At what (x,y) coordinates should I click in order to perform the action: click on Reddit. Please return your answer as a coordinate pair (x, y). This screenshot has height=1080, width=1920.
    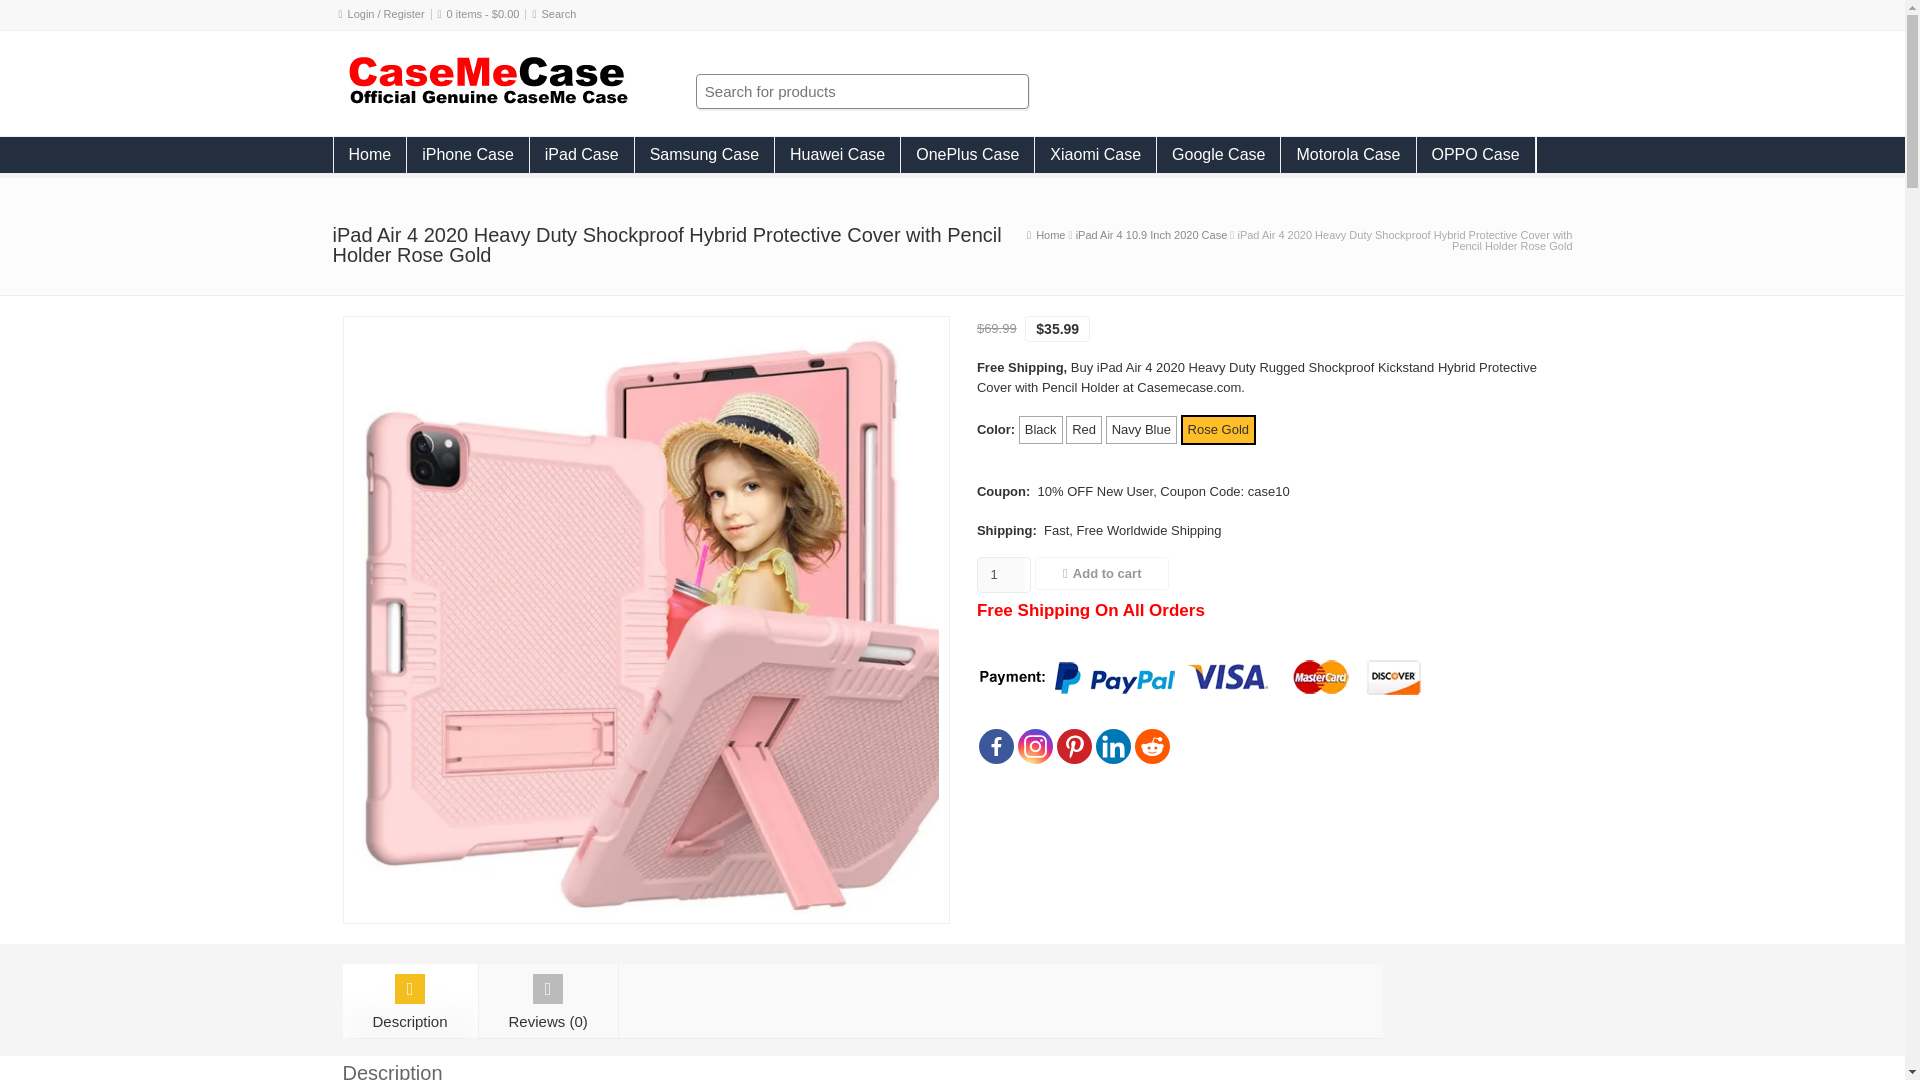
    Looking at the image, I should click on (1152, 746).